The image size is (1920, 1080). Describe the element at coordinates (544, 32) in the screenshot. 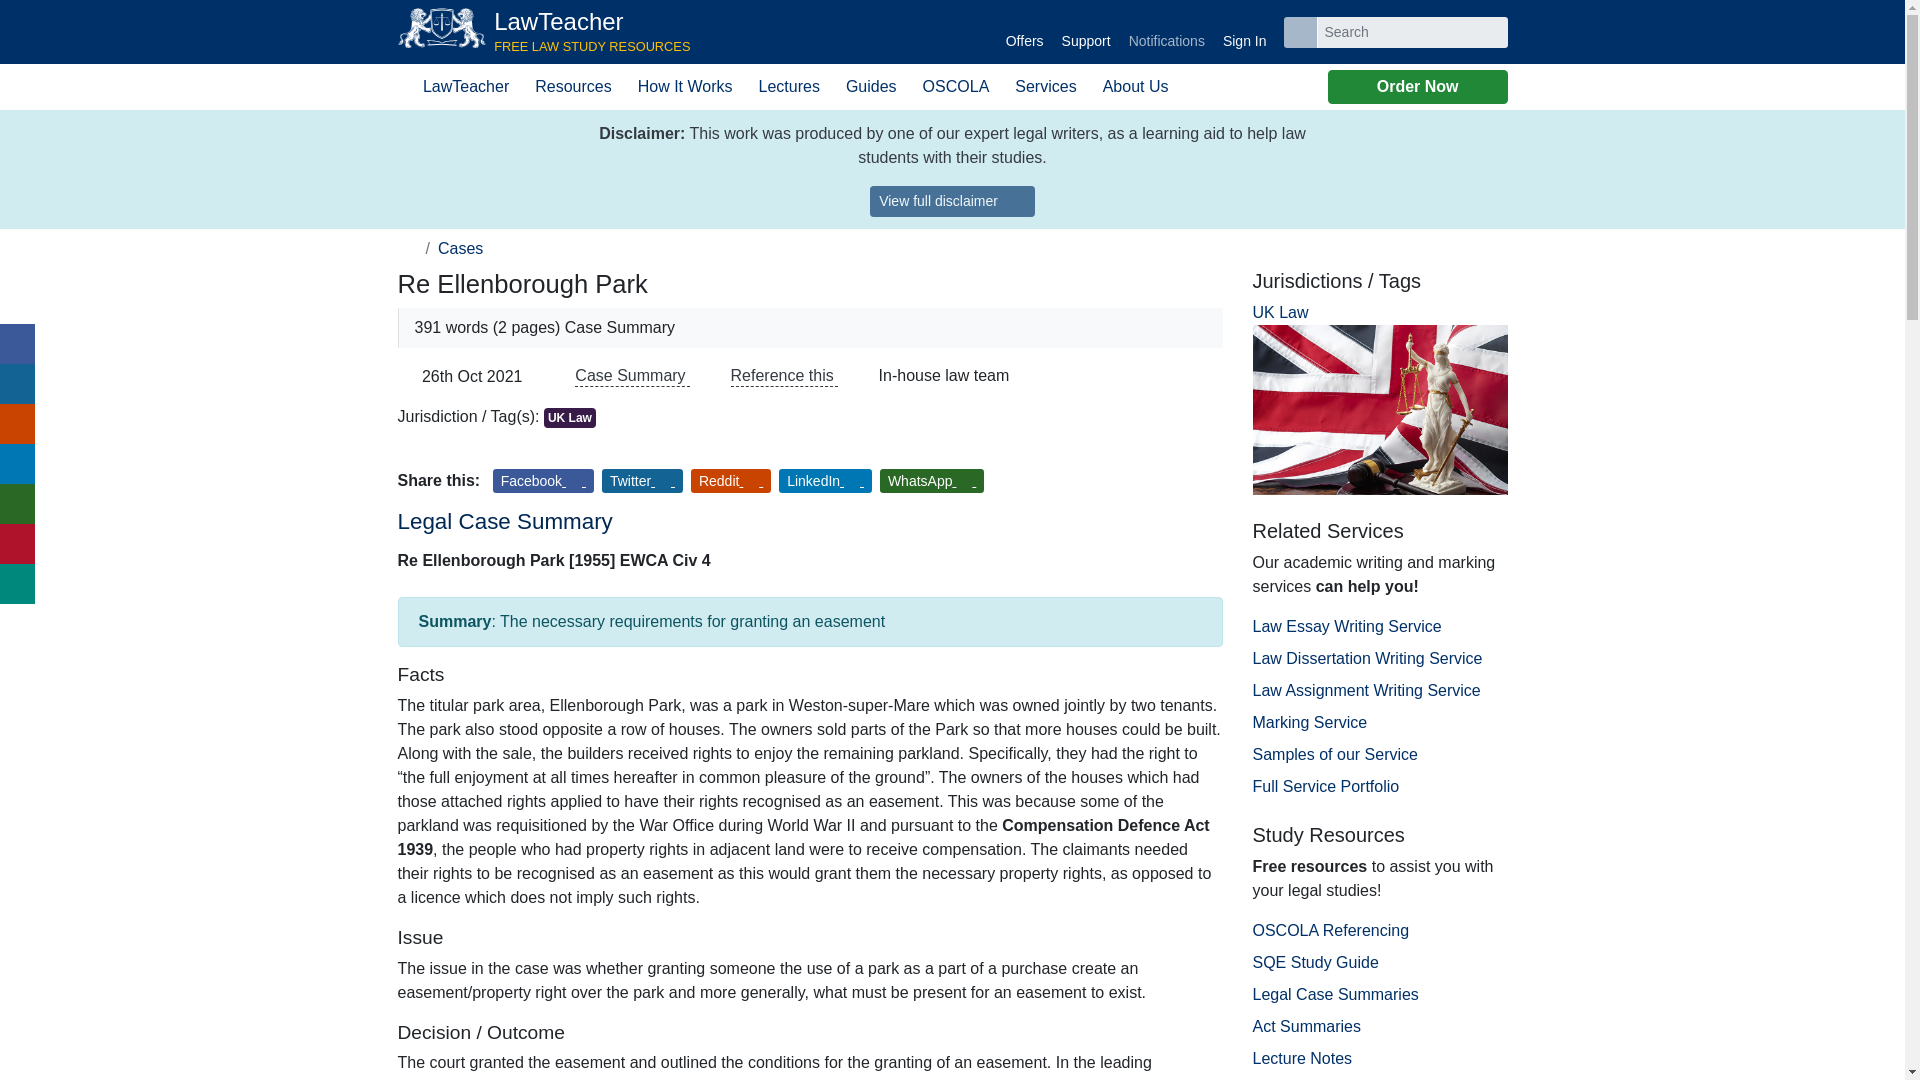

I see `Offers` at that location.